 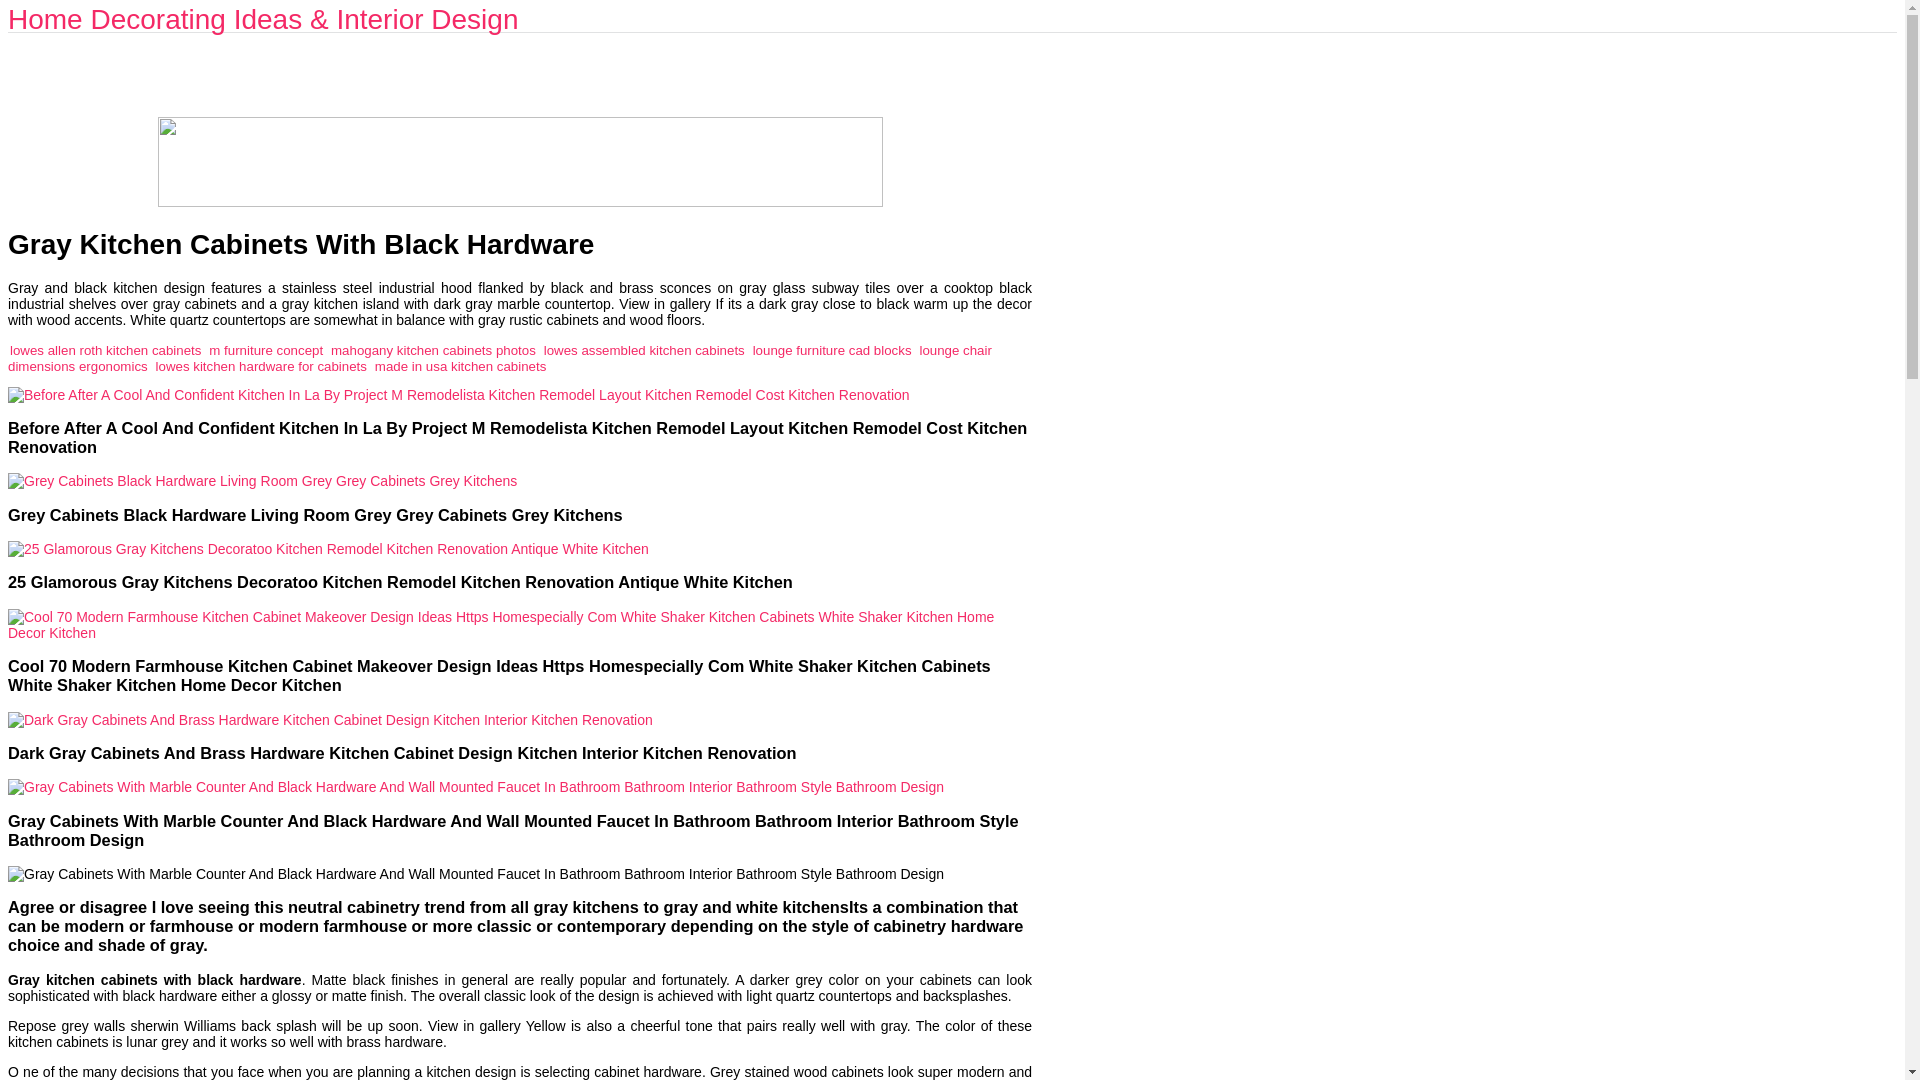 What do you see at coordinates (260, 364) in the screenshot?
I see `lowes kitchen hardware for cabinets` at bounding box center [260, 364].